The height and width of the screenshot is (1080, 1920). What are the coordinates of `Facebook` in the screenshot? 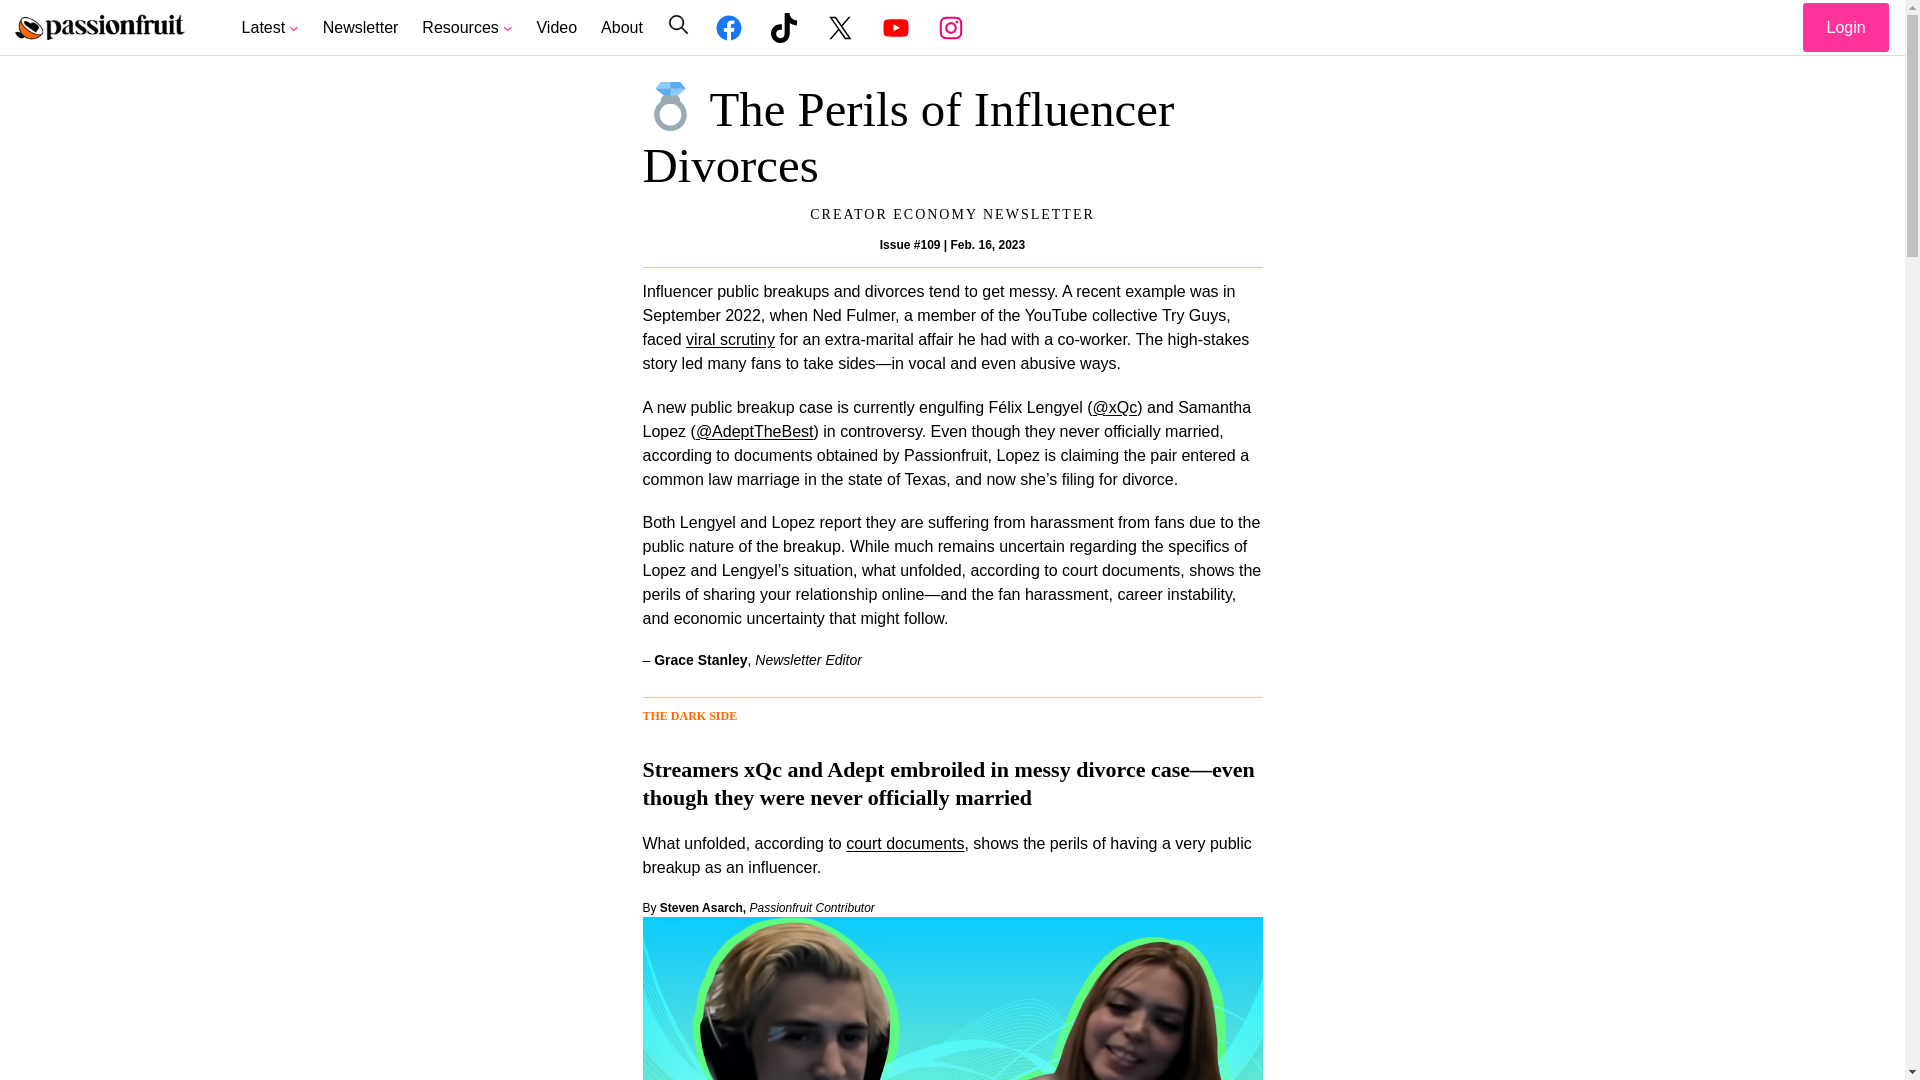 It's located at (729, 28).